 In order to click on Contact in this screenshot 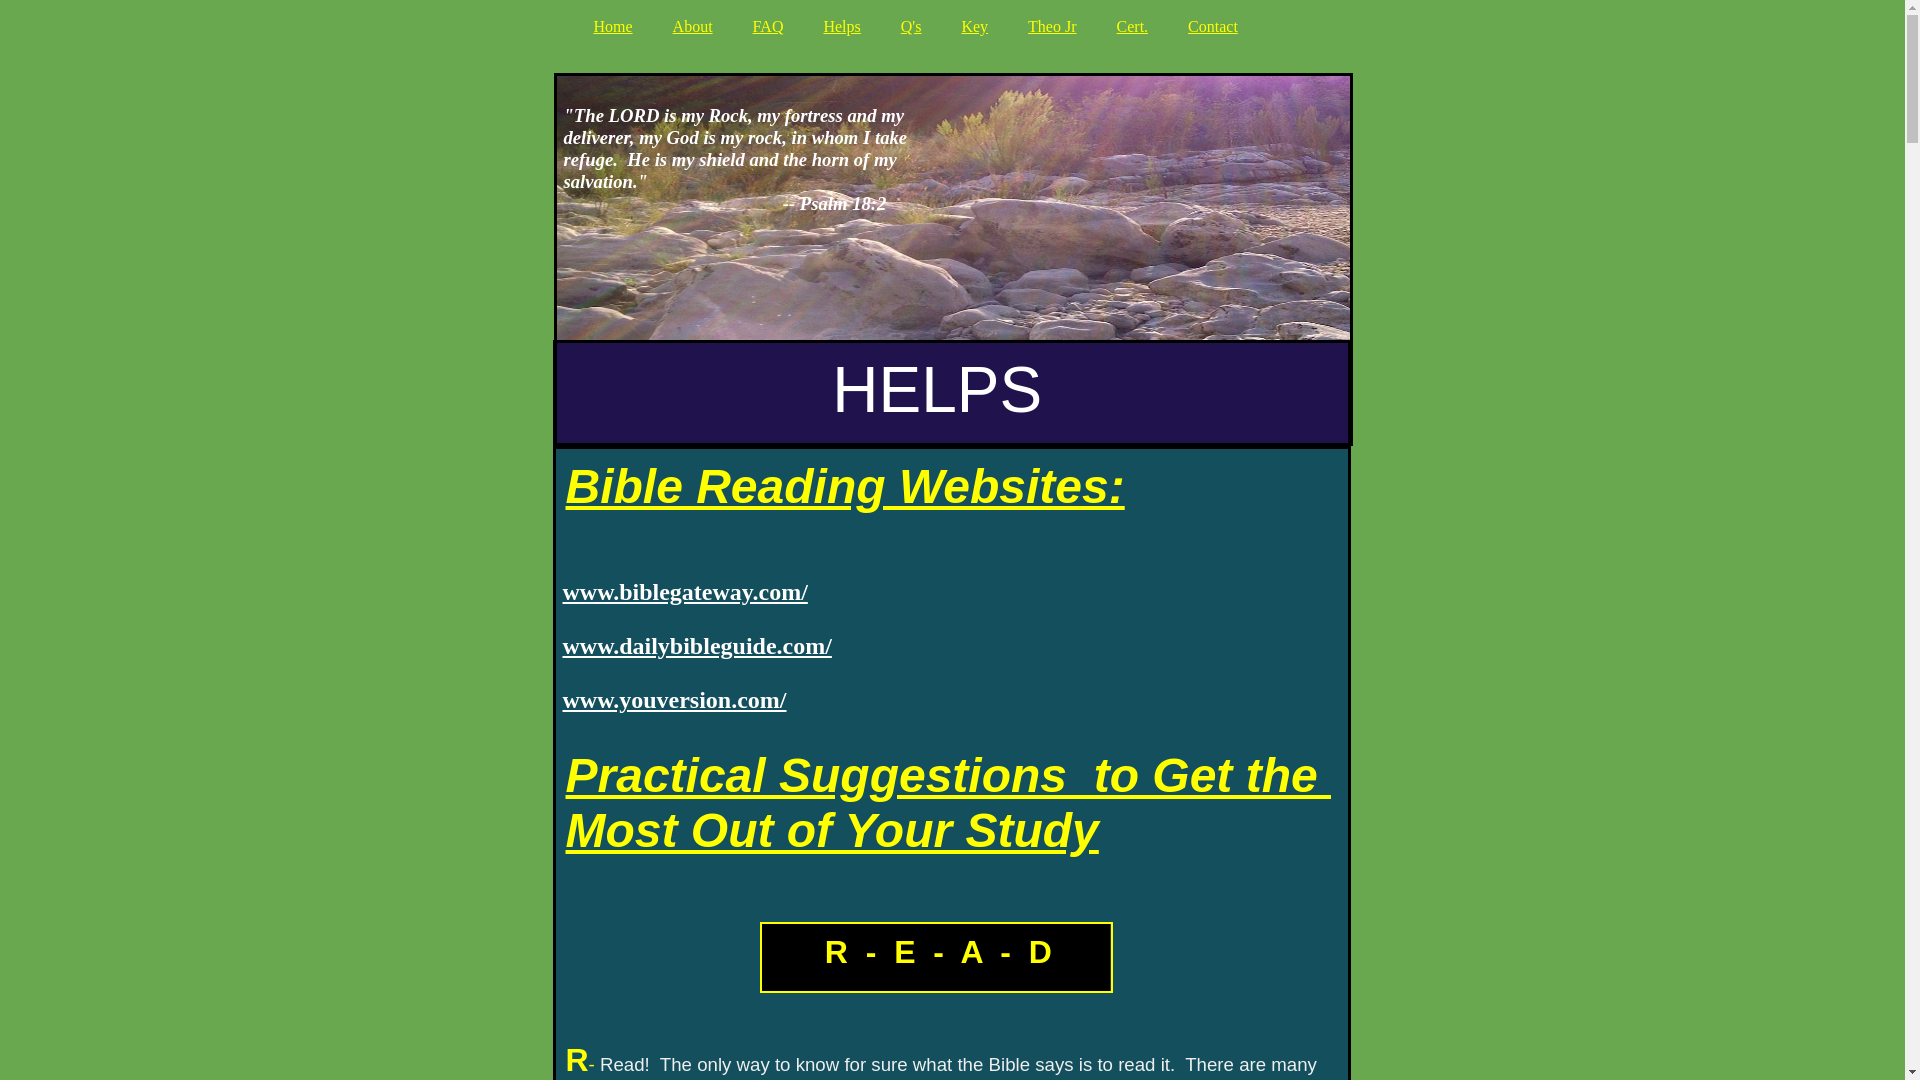, I will do `click(1218, 26)`.